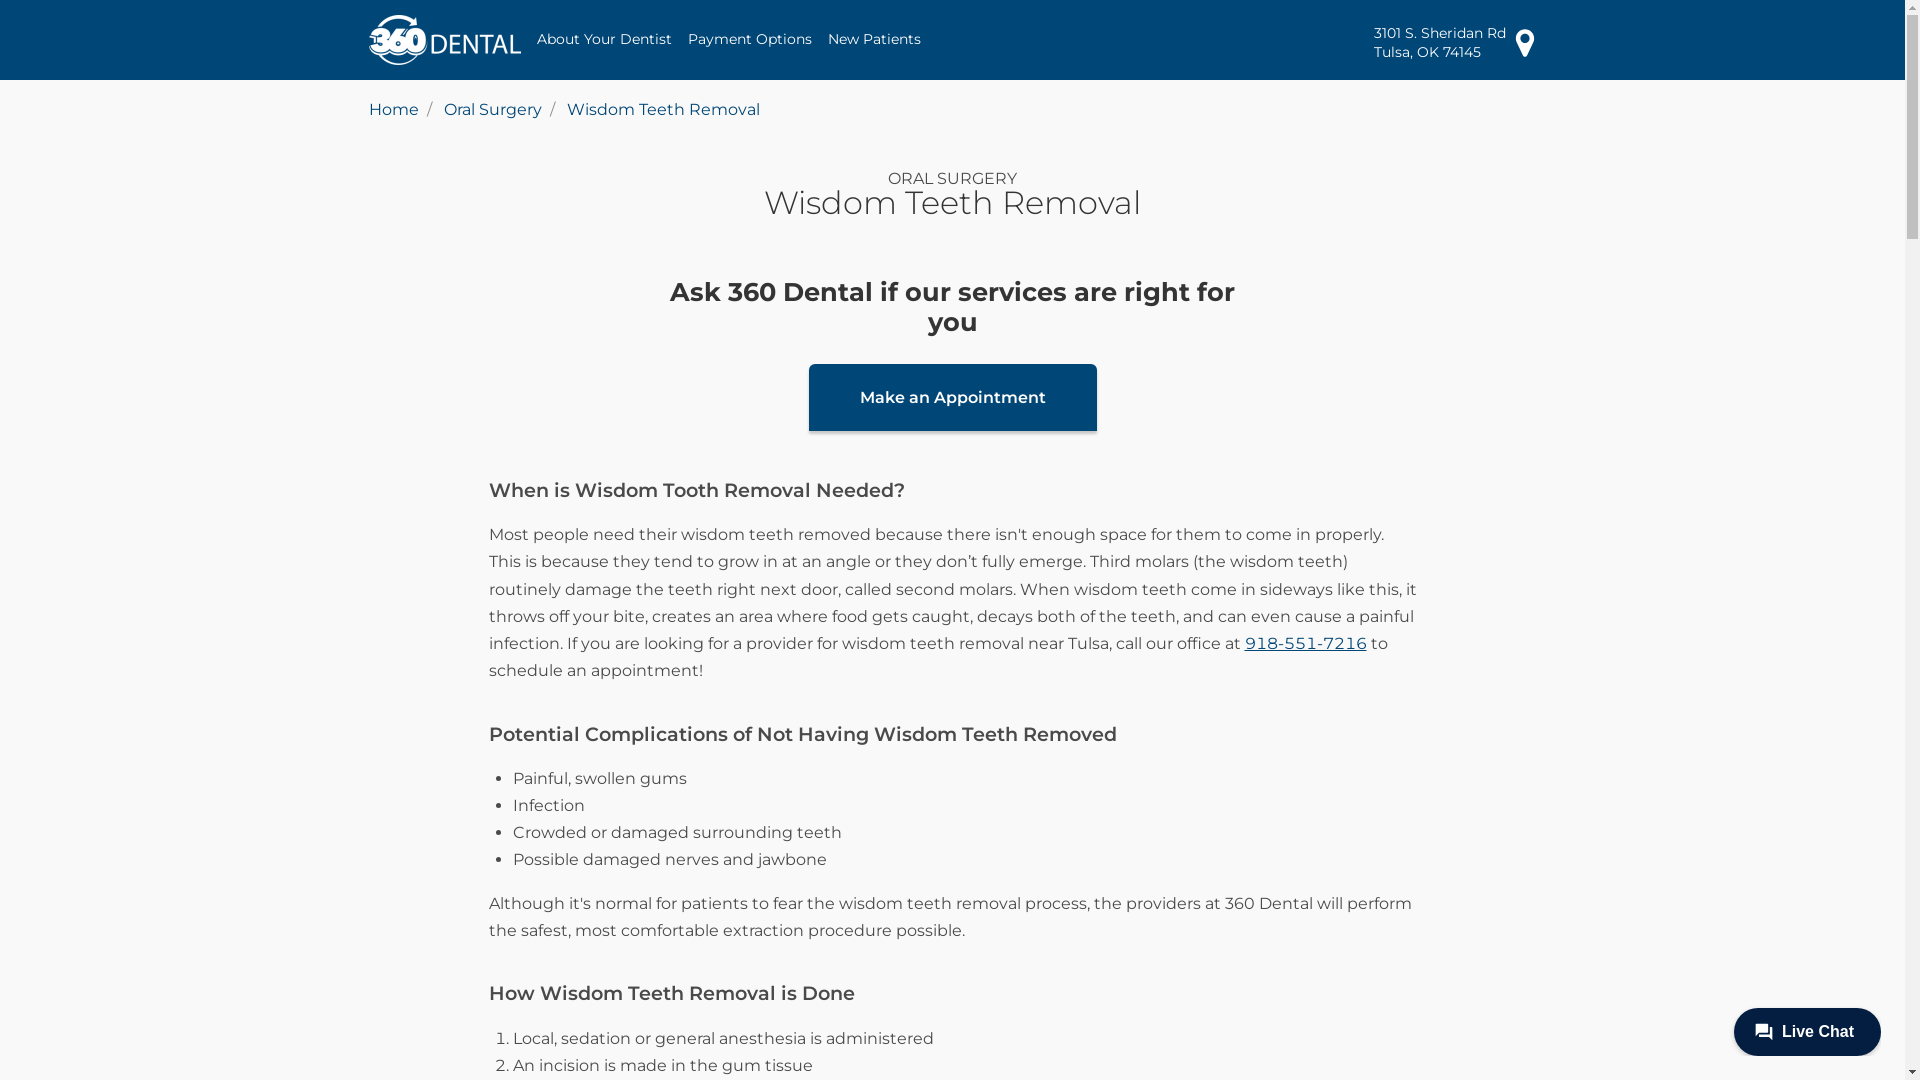  Describe the element at coordinates (952, 398) in the screenshot. I see `Make an Appointment` at that location.